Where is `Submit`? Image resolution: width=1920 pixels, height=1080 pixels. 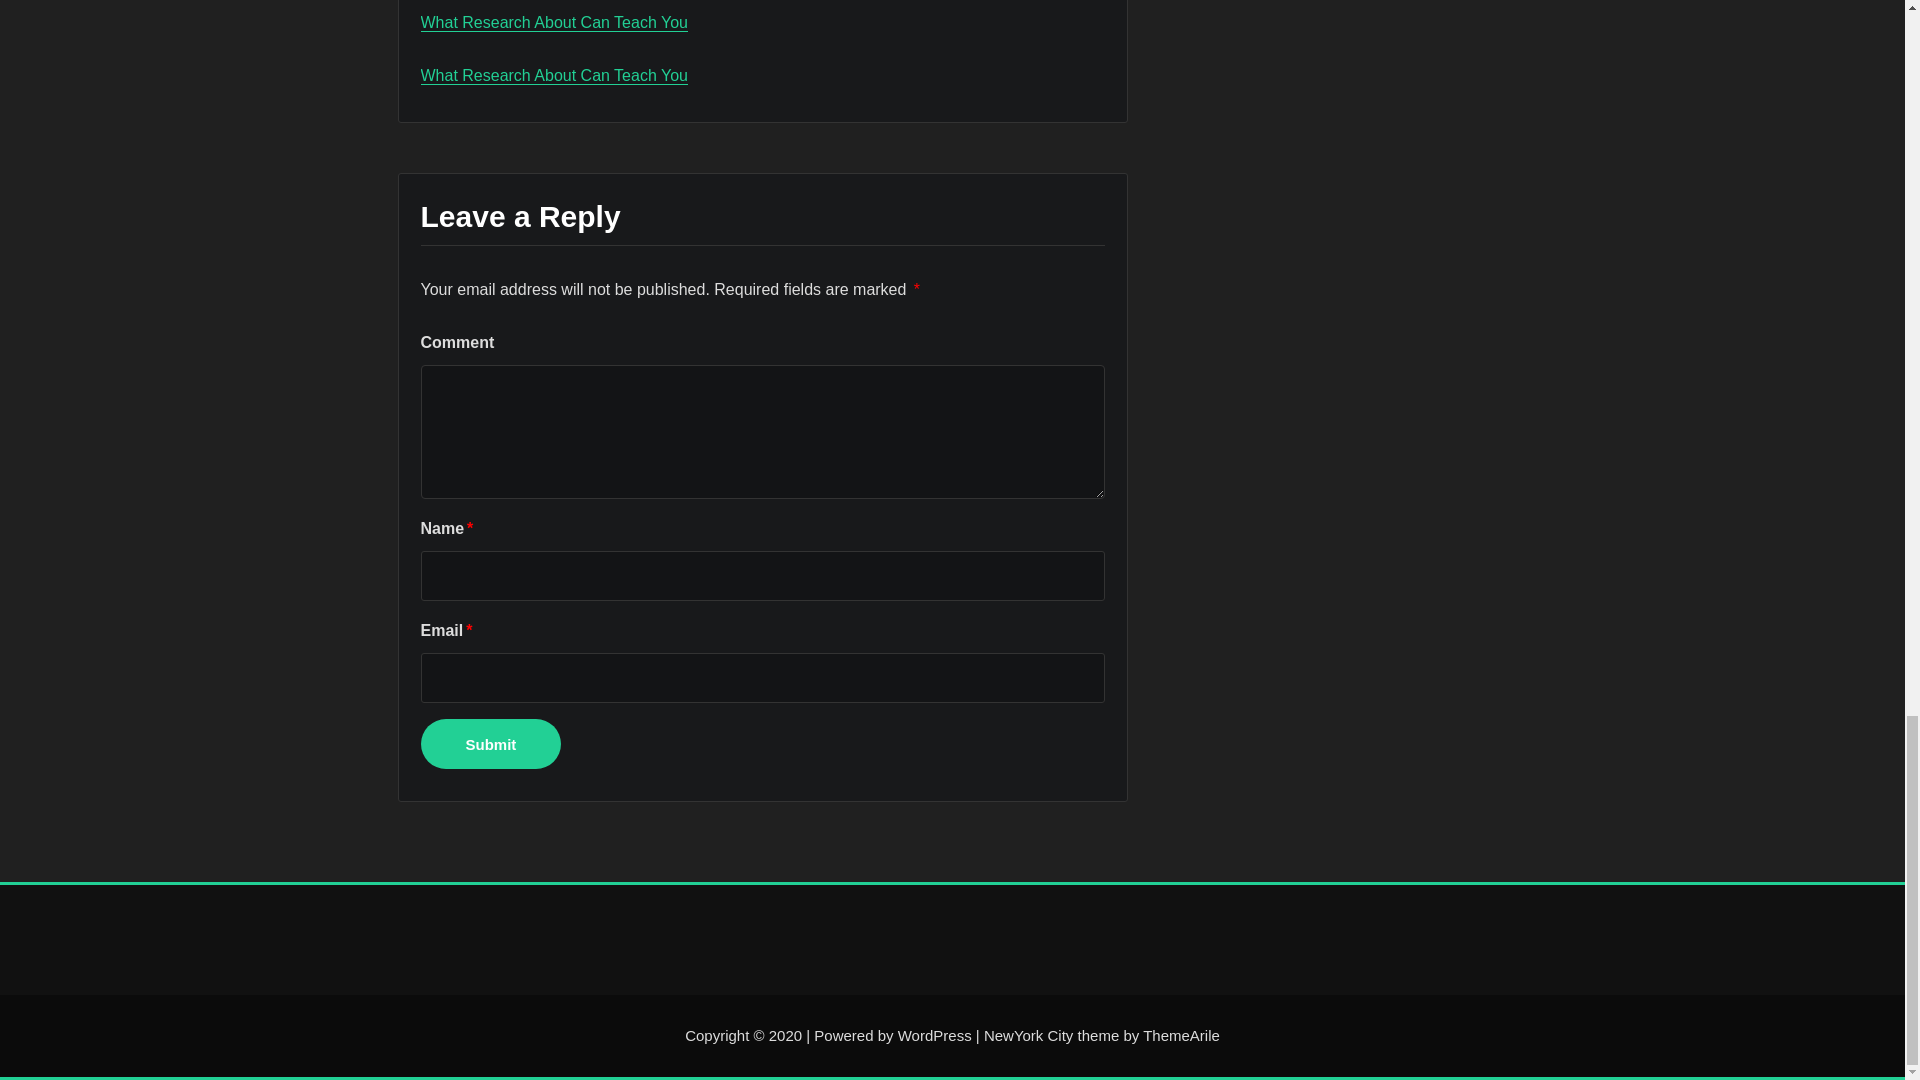
Submit is located at coordinates (490, 744).